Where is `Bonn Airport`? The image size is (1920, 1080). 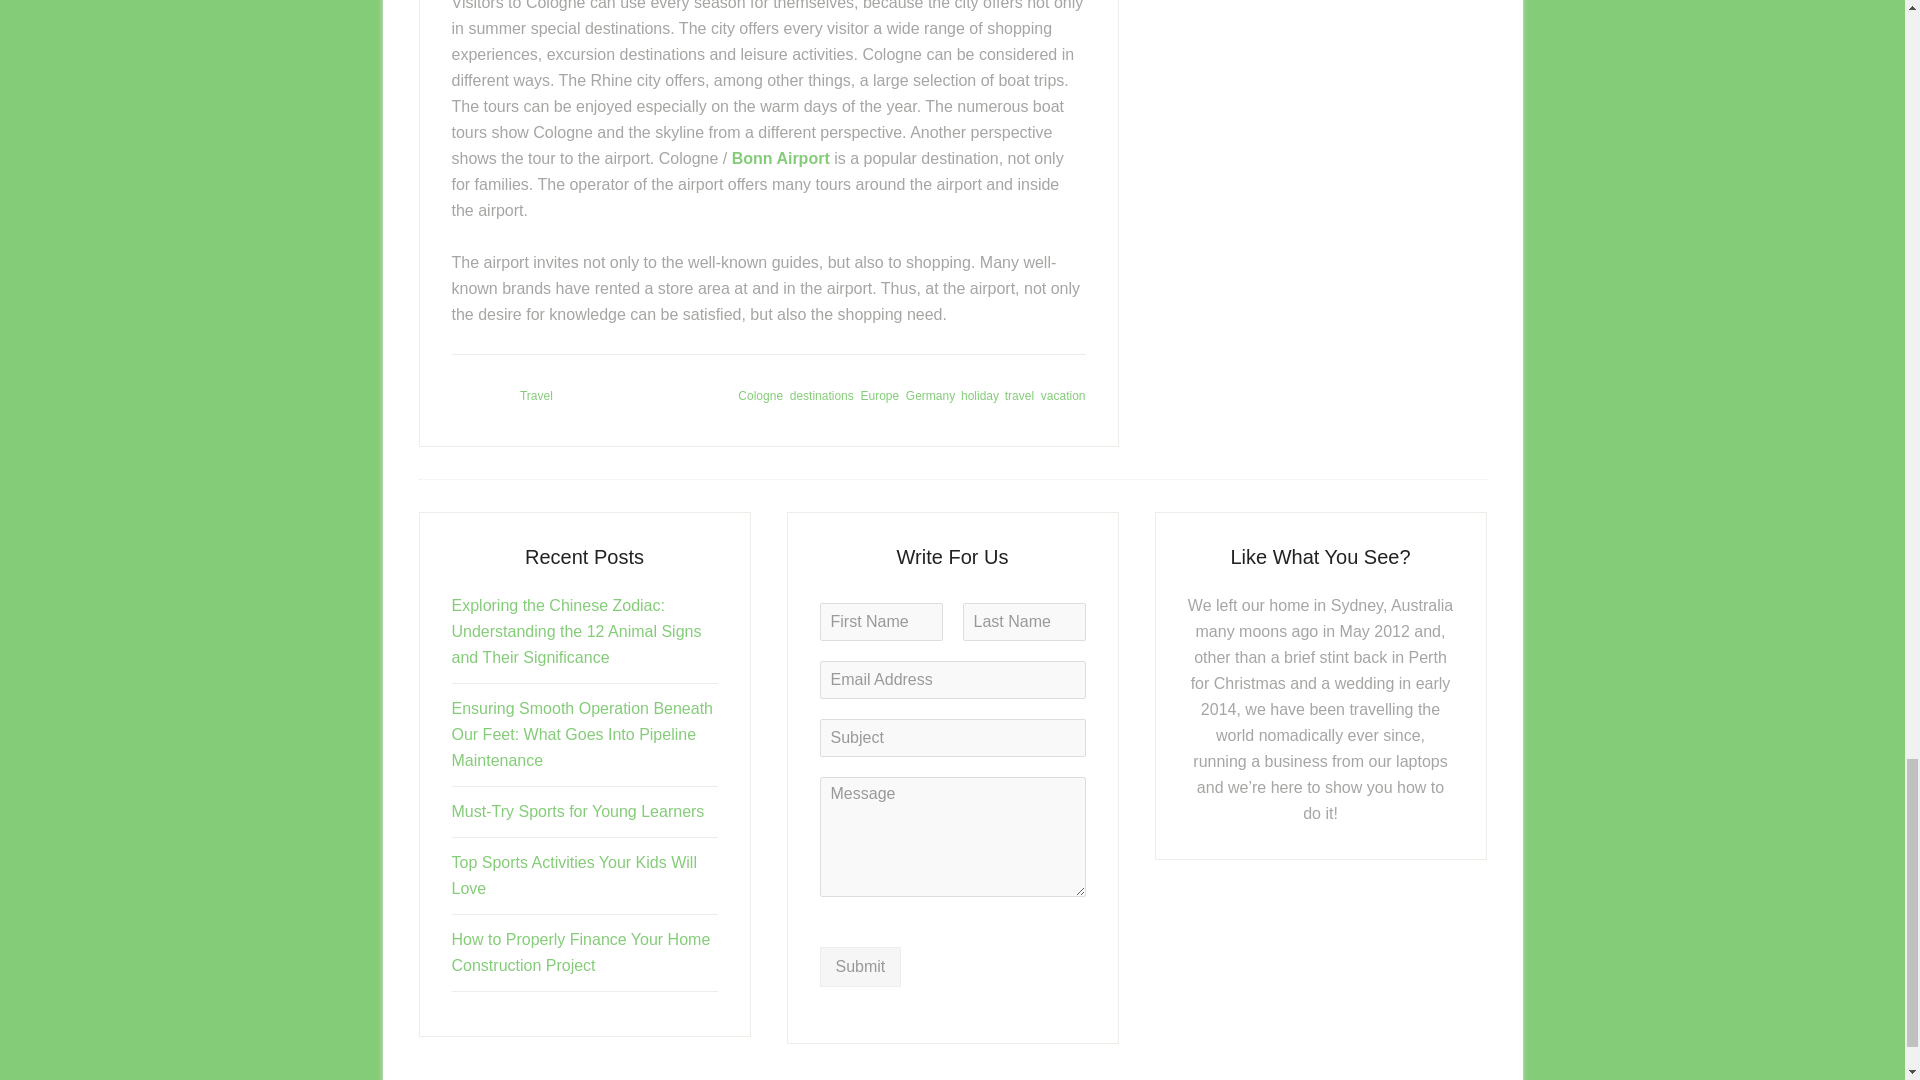 Bonn Airport is located at coordinates (780, 158).